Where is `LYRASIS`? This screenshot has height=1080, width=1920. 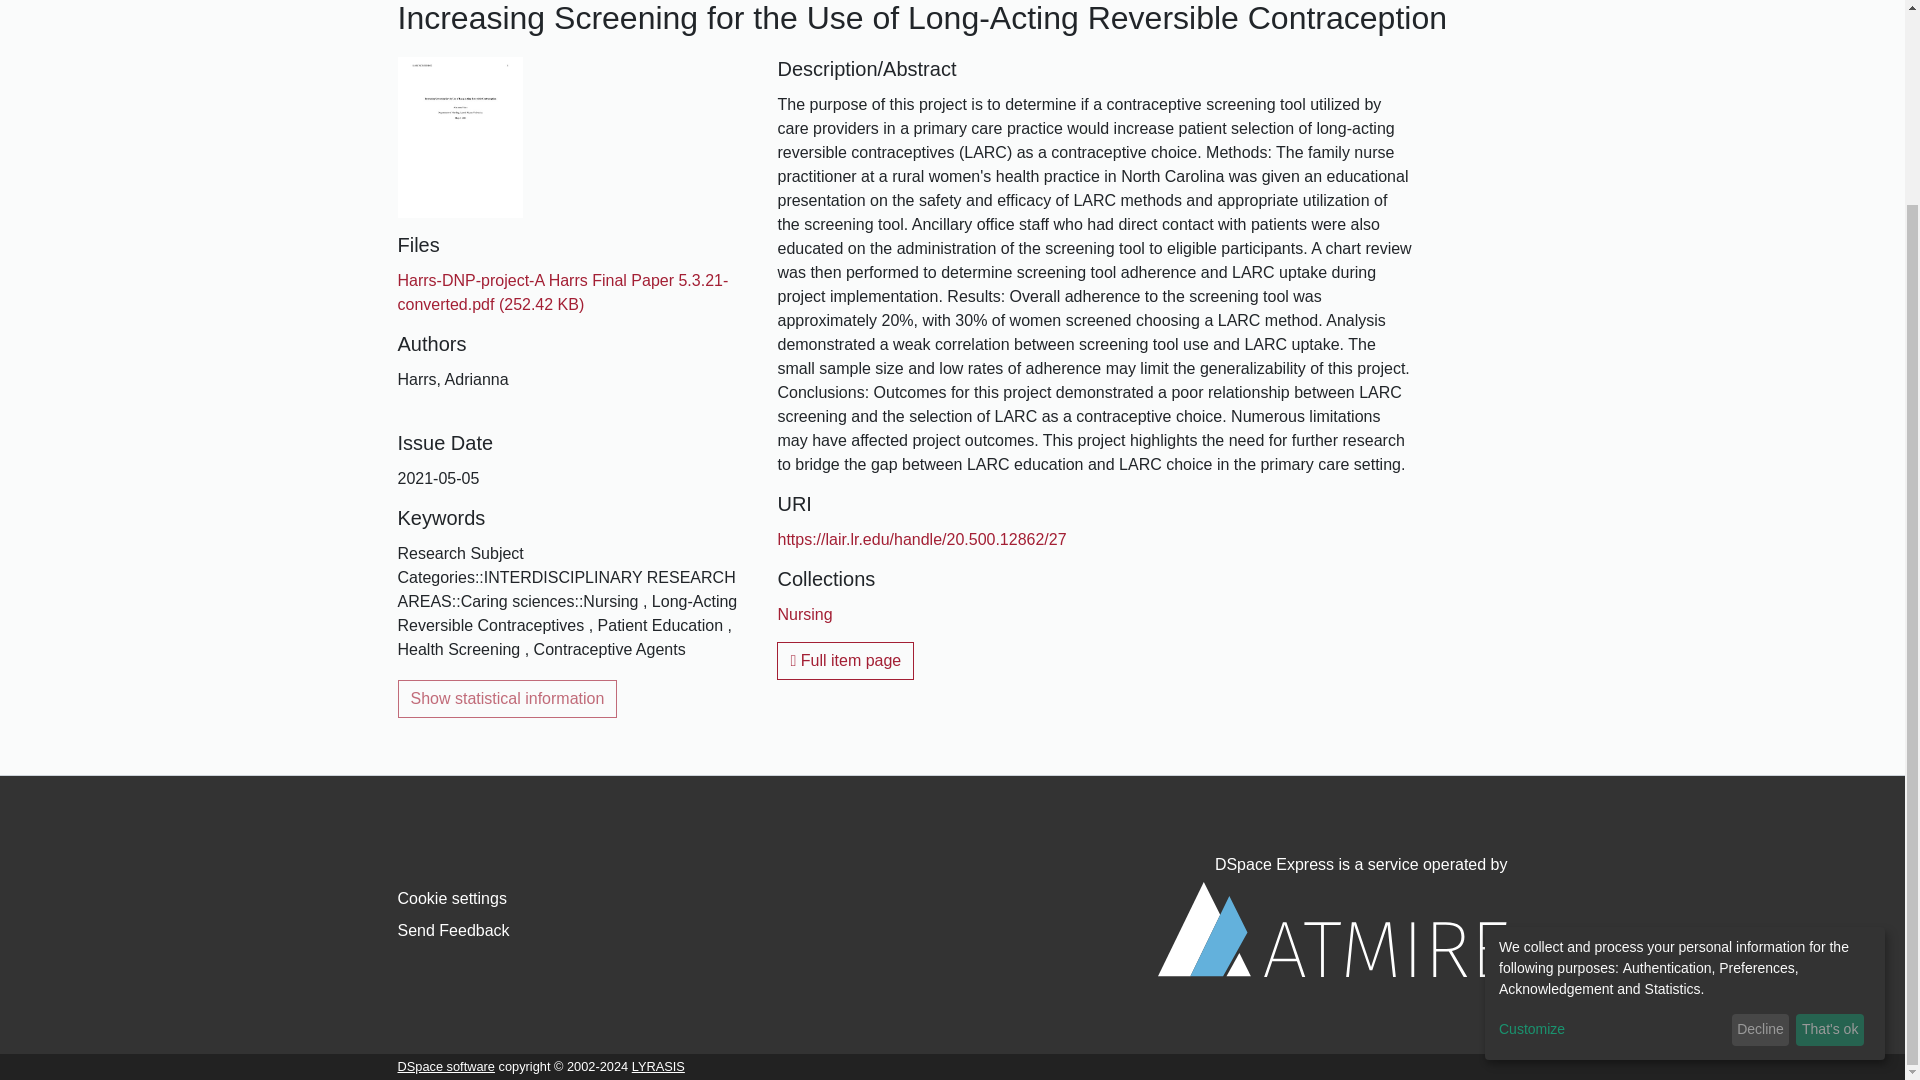 LYRASIS is located at coordinates (658, 1066).